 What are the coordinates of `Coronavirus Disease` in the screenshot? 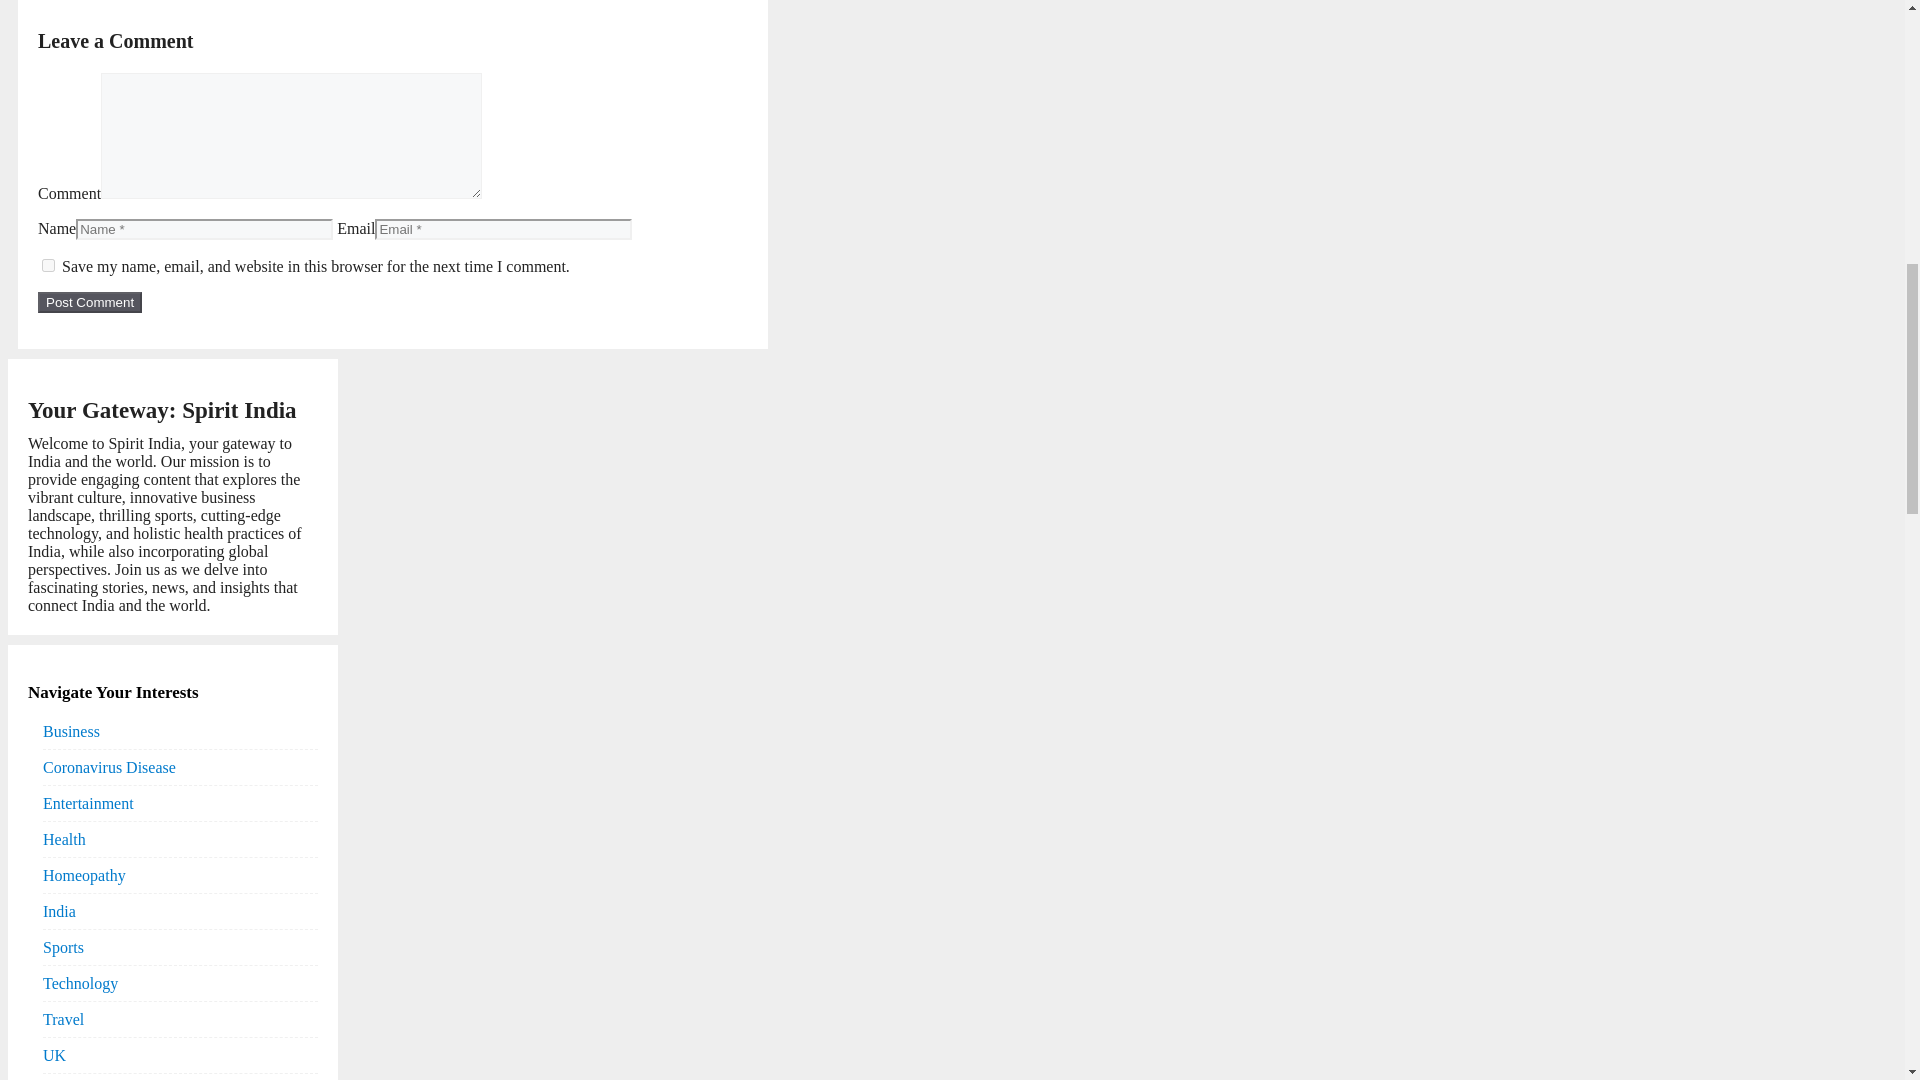 It's located at (109, 767).